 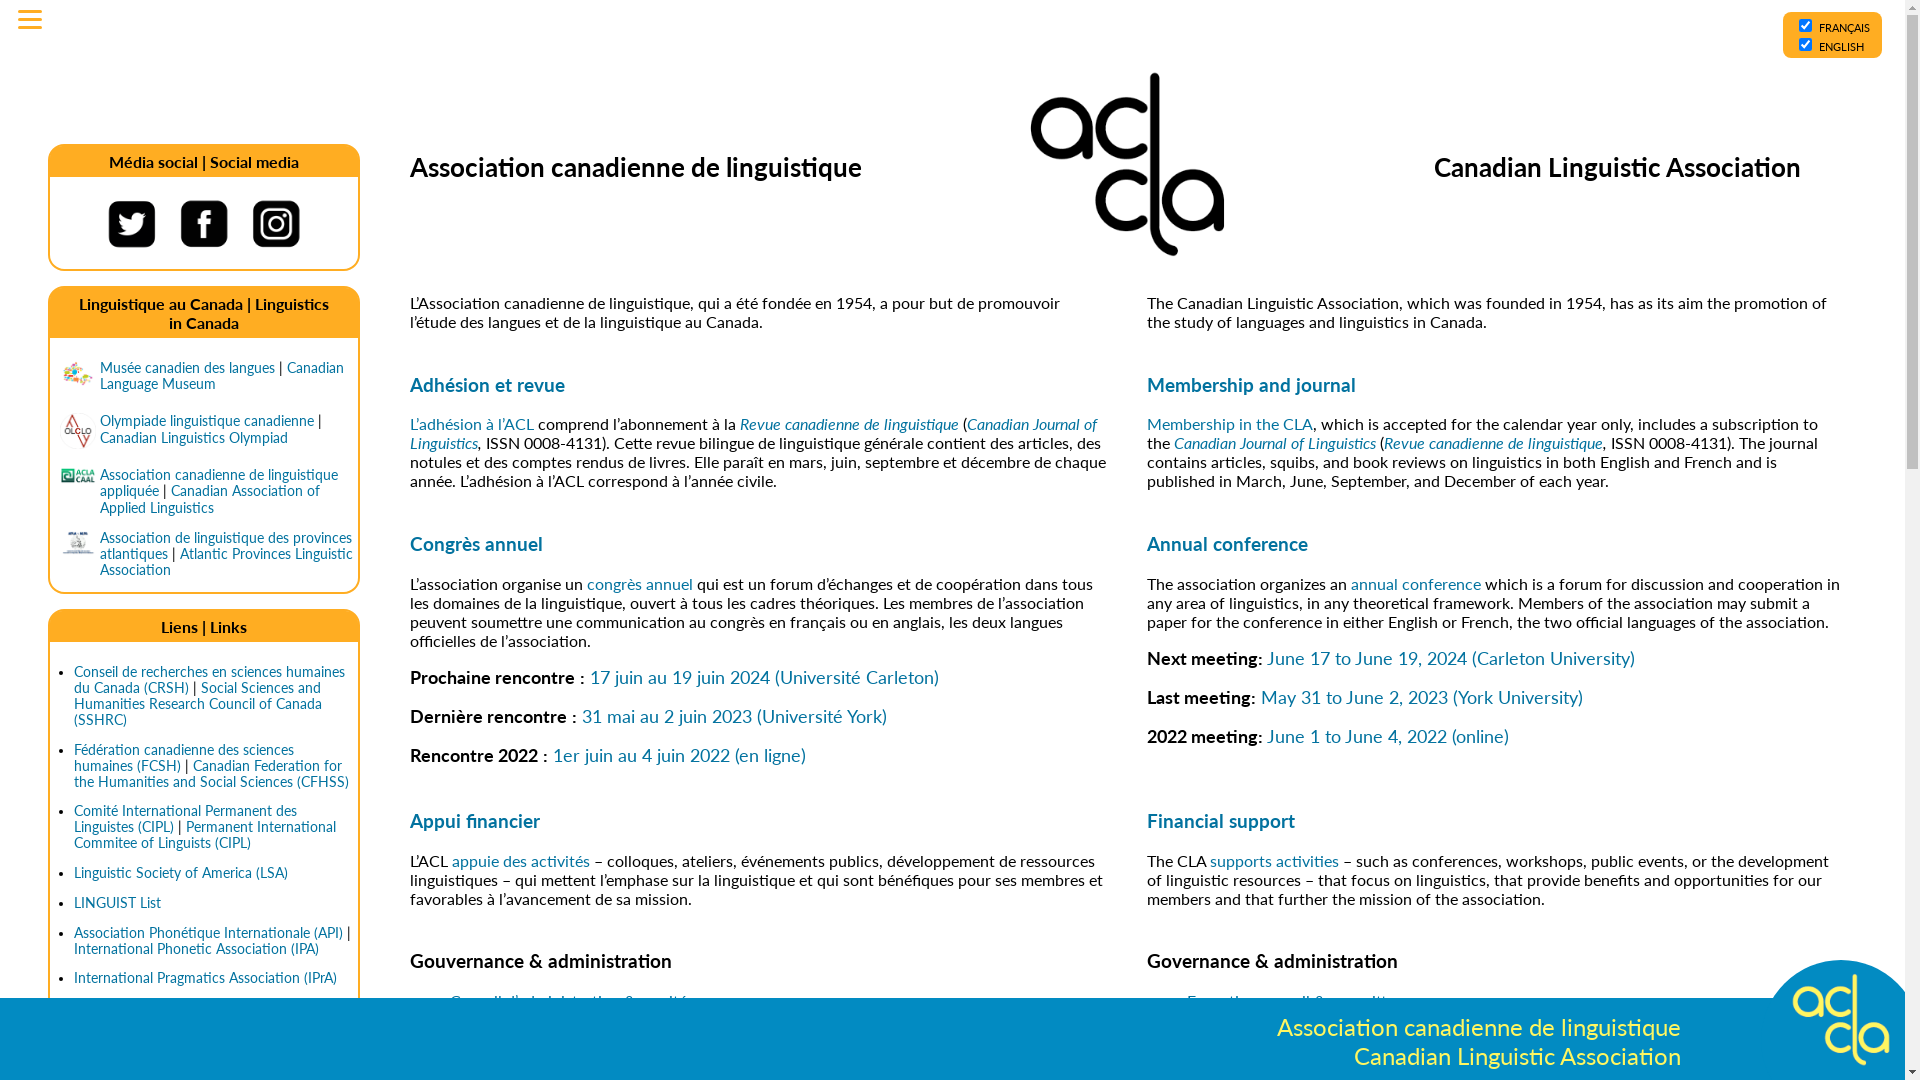 I want to click on 1er juin au 4 juin 2022 (en ligne), so click(x=680, y=756).